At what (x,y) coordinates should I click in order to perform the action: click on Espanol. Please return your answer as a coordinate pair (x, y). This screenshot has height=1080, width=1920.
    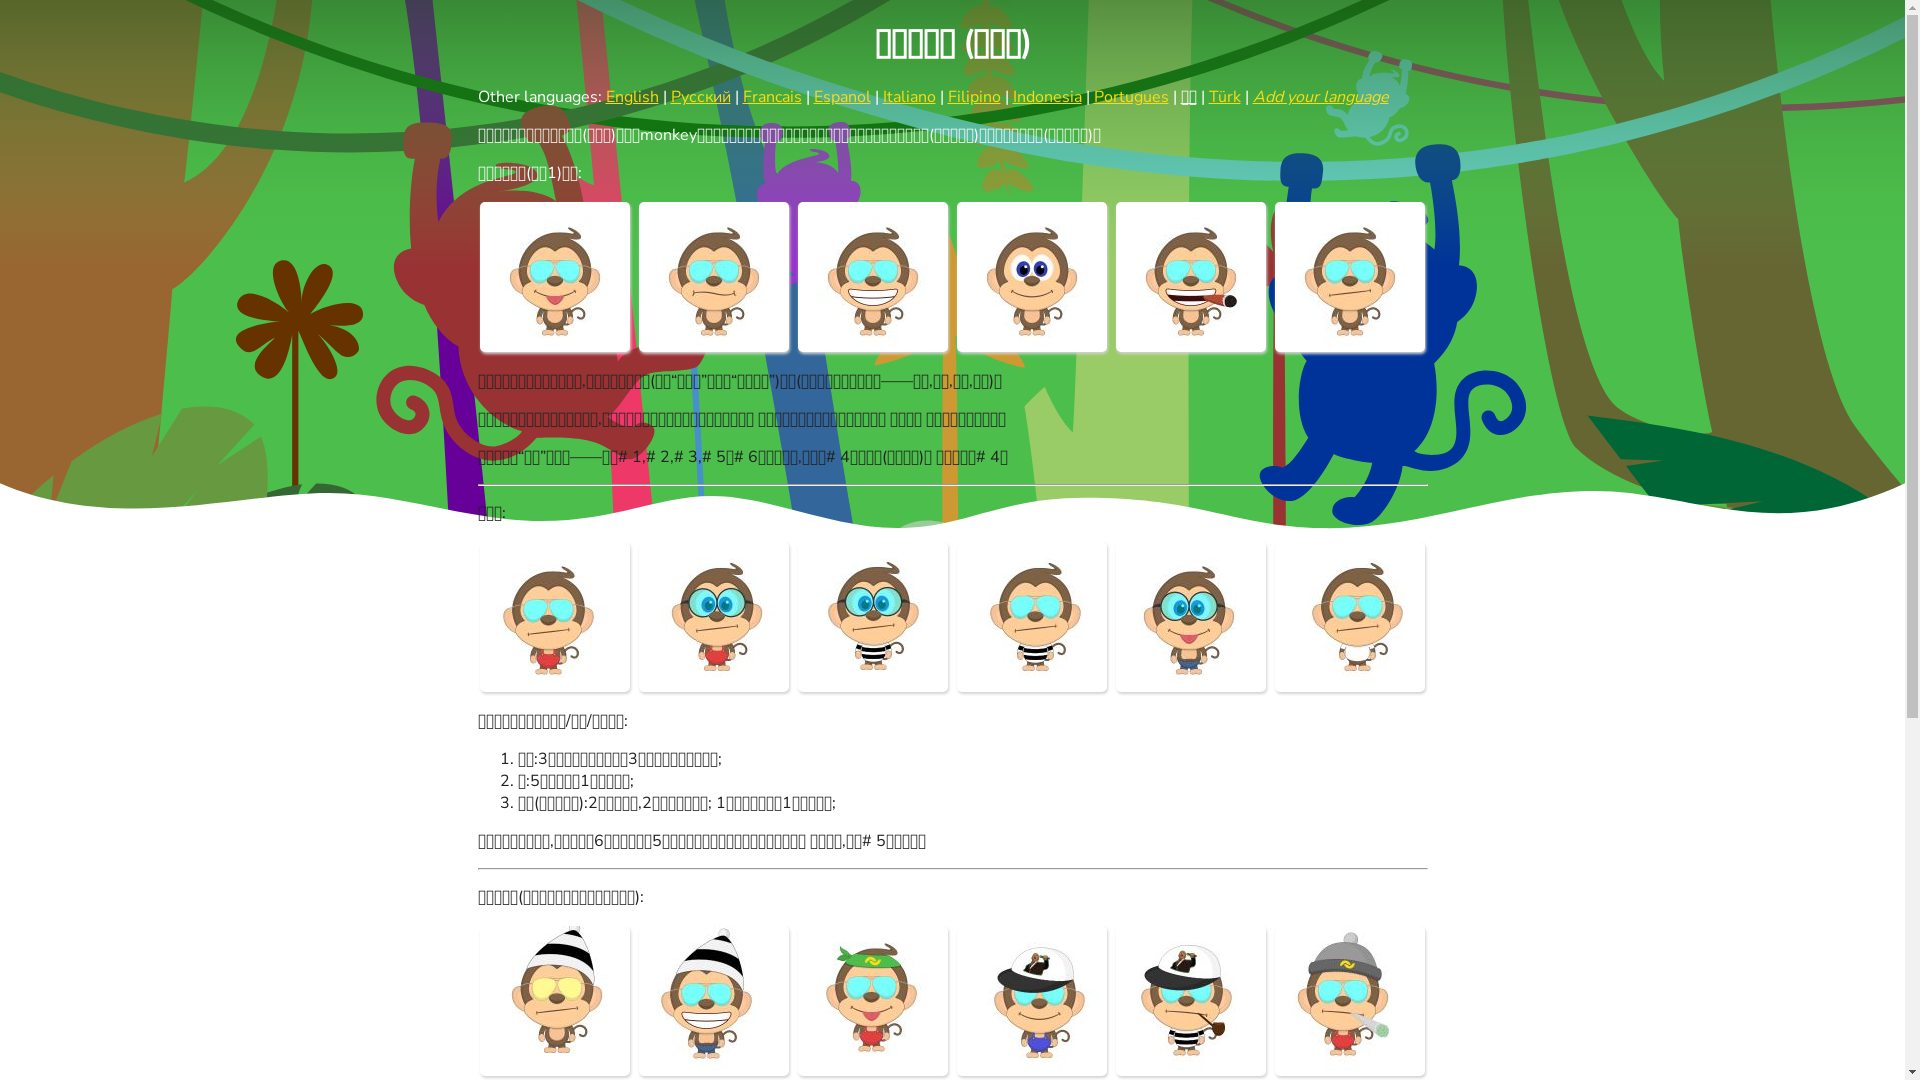
    Looking at the image, I should click on (842, 97).